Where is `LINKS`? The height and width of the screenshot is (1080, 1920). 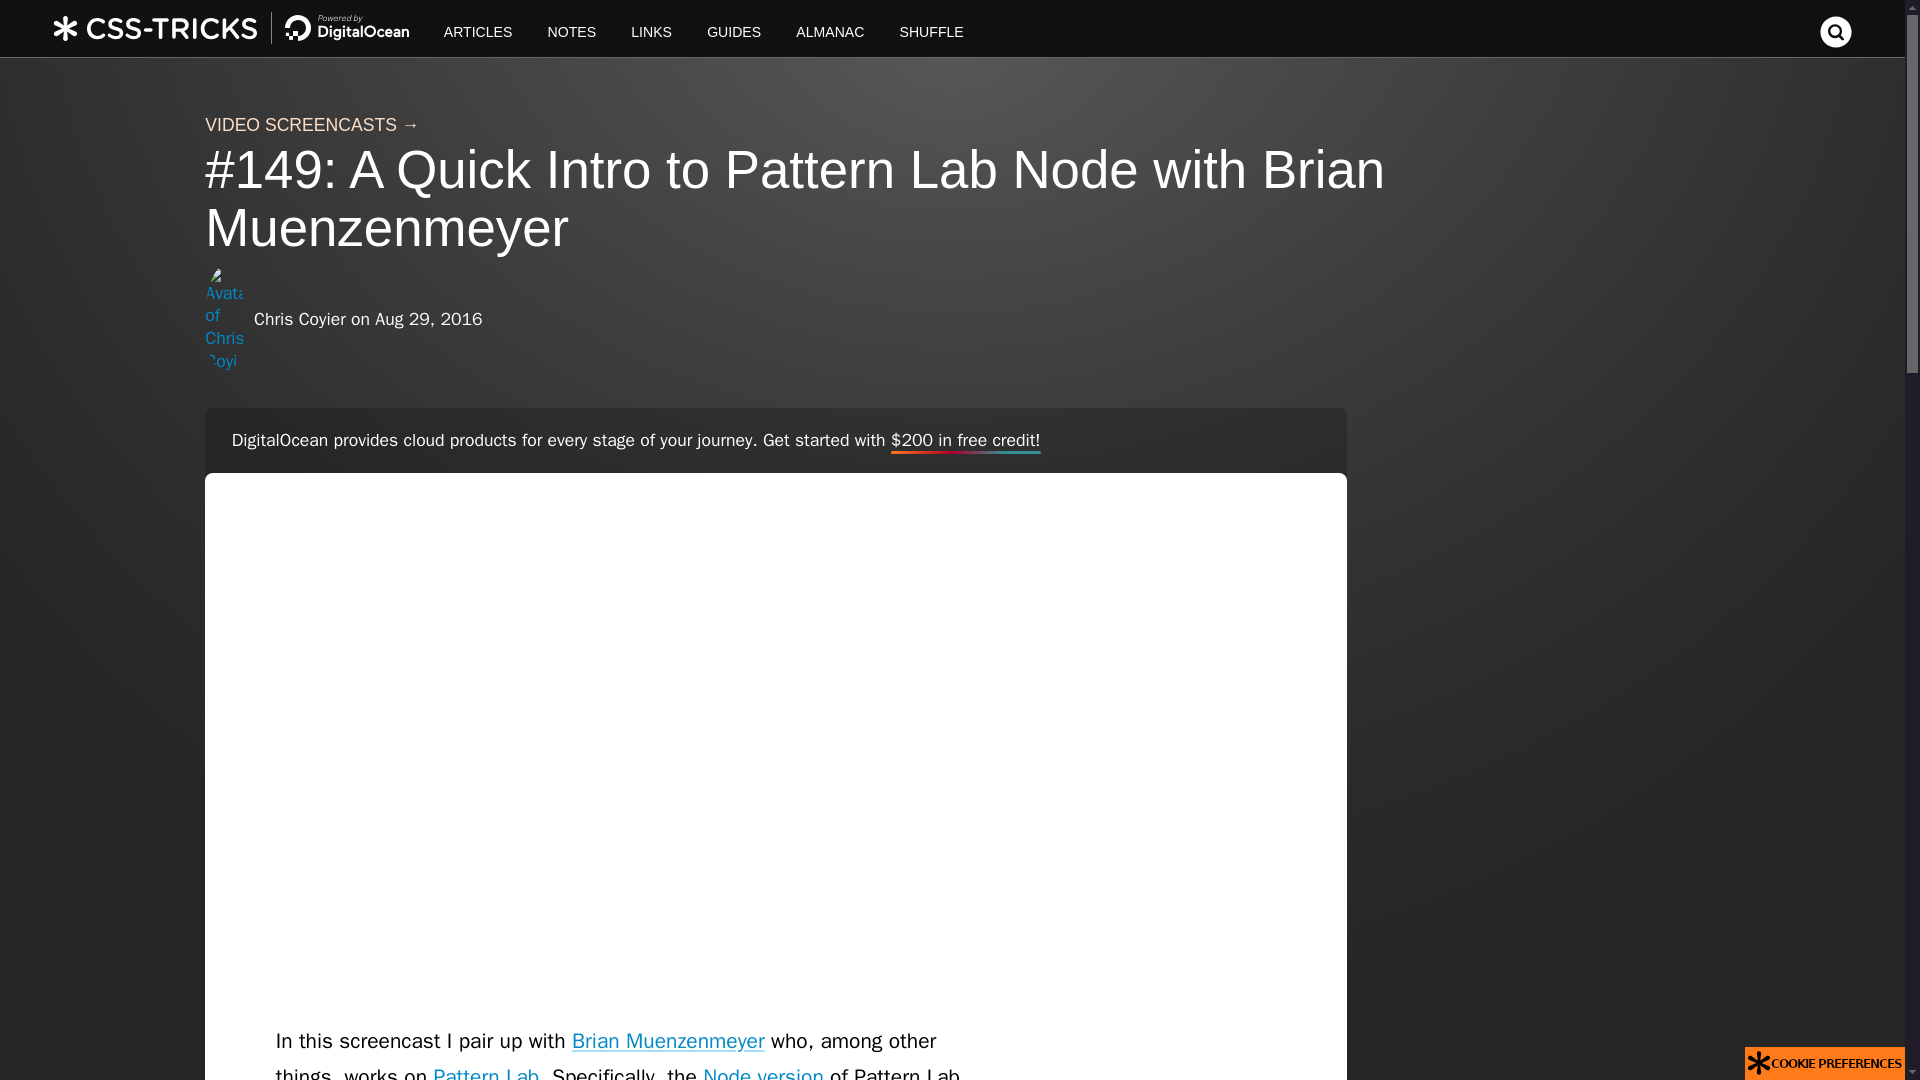
LINKS is located at coordinates (652, 28).